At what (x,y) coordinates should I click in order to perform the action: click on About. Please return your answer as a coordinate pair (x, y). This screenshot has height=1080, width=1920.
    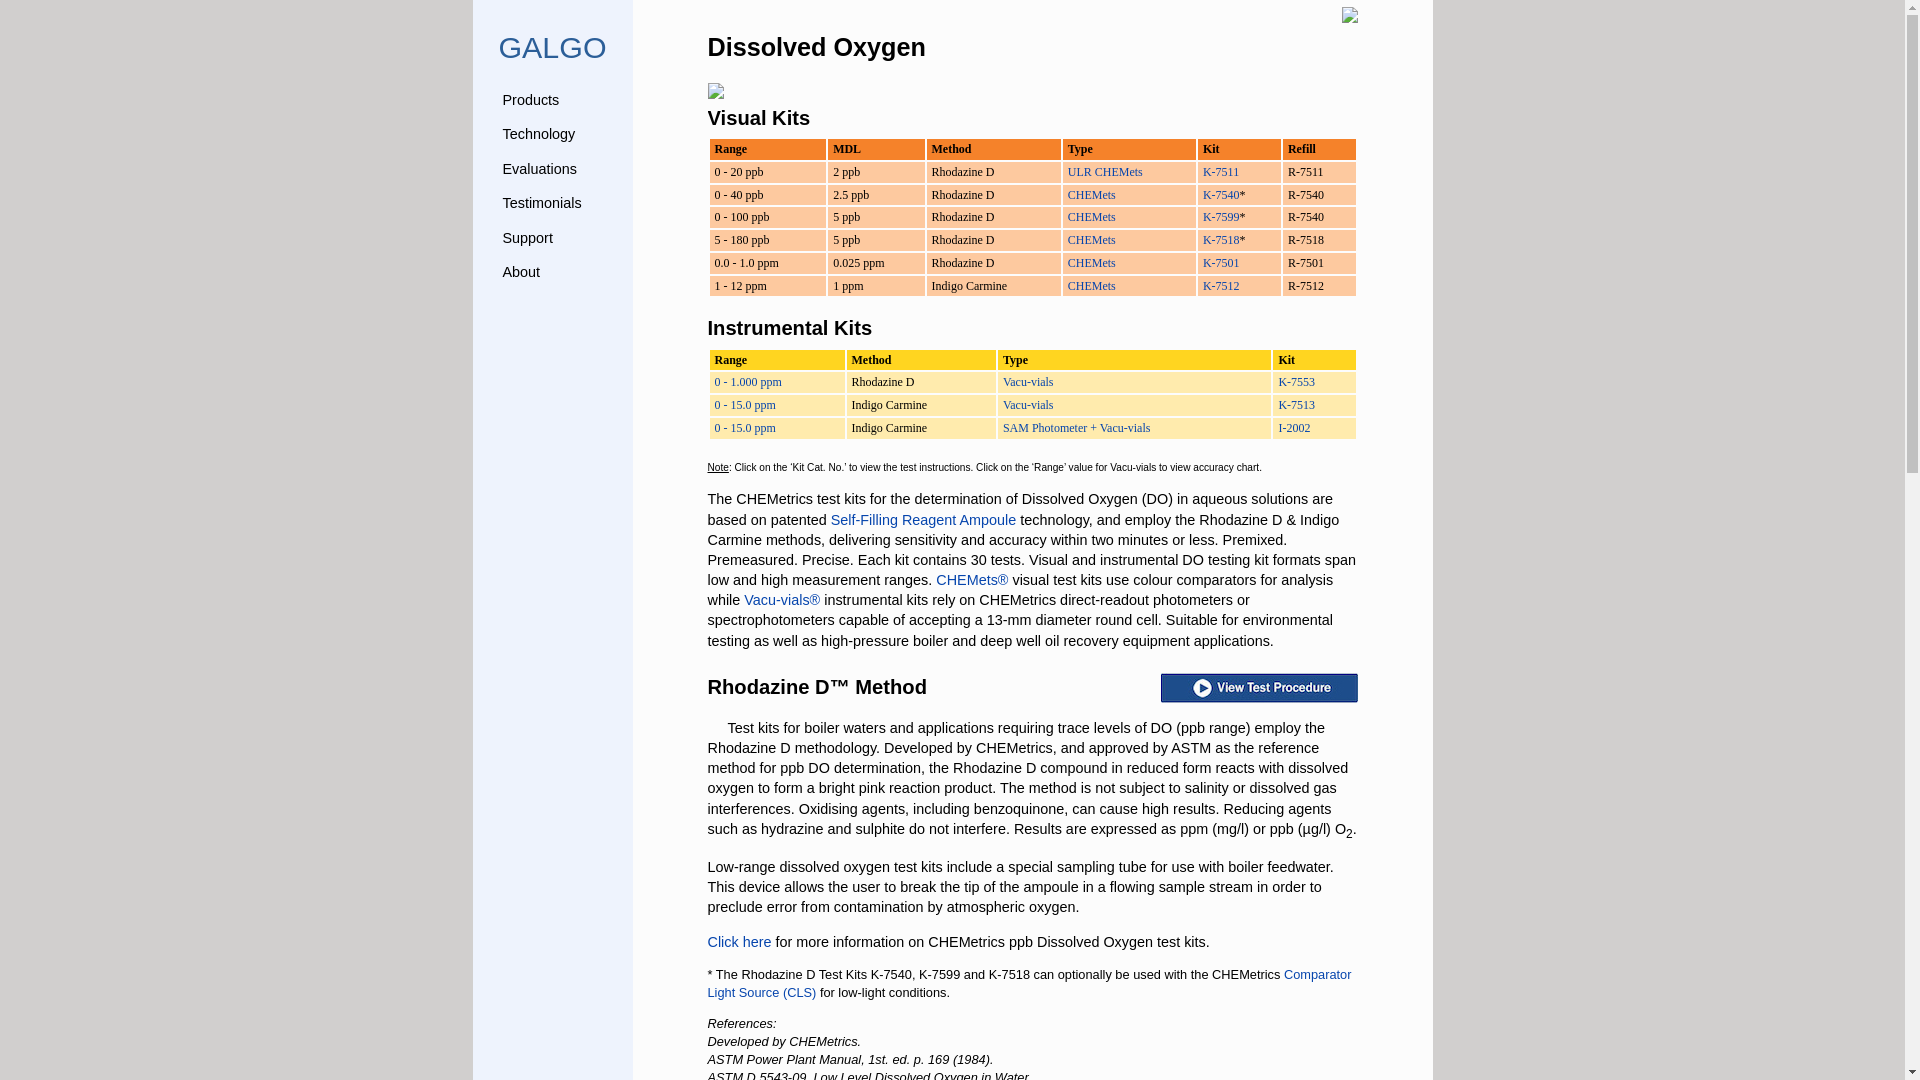
    Looking at the image, I should click on (520, 271).